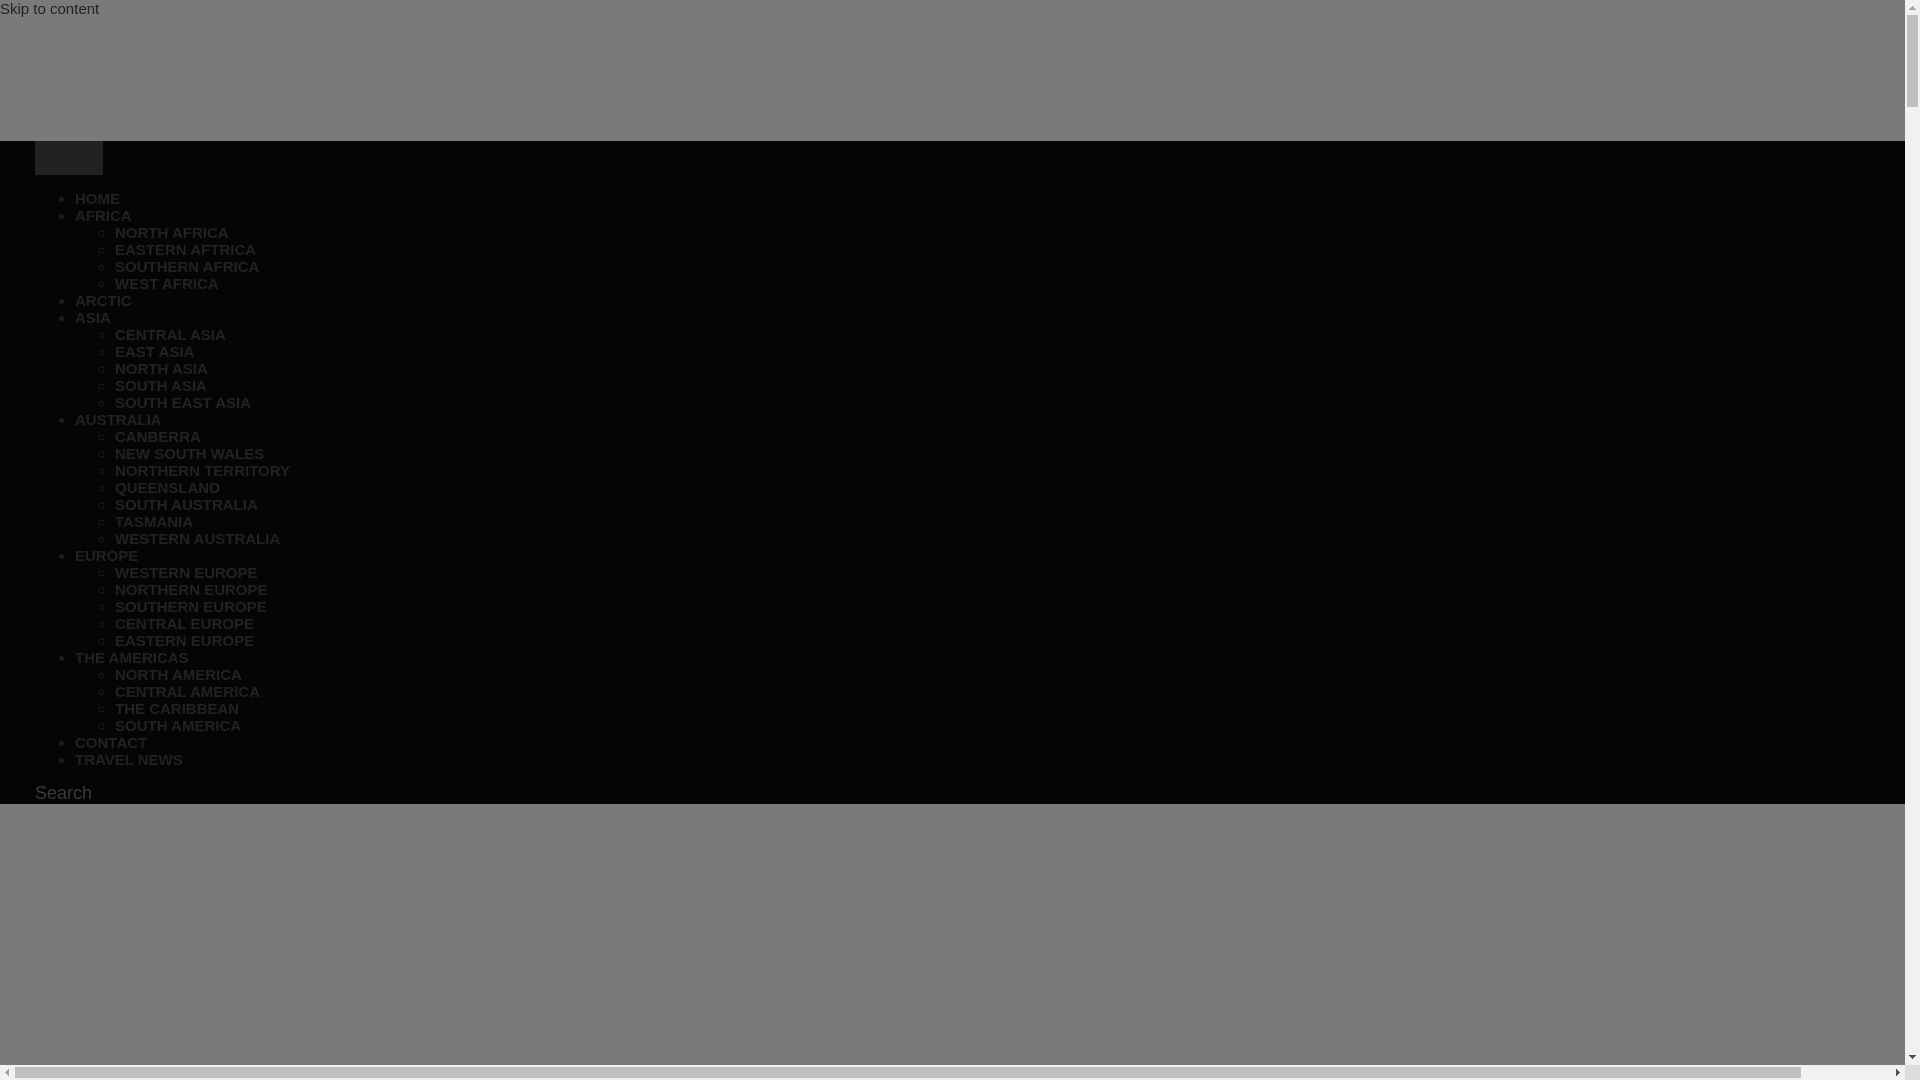 The height and width of the screenshot is (1080, 1920). What do you see at coordinates (184, 640) in the screenshot?
I see `EASTERN EUROPE` at bounding box center [184, 640].